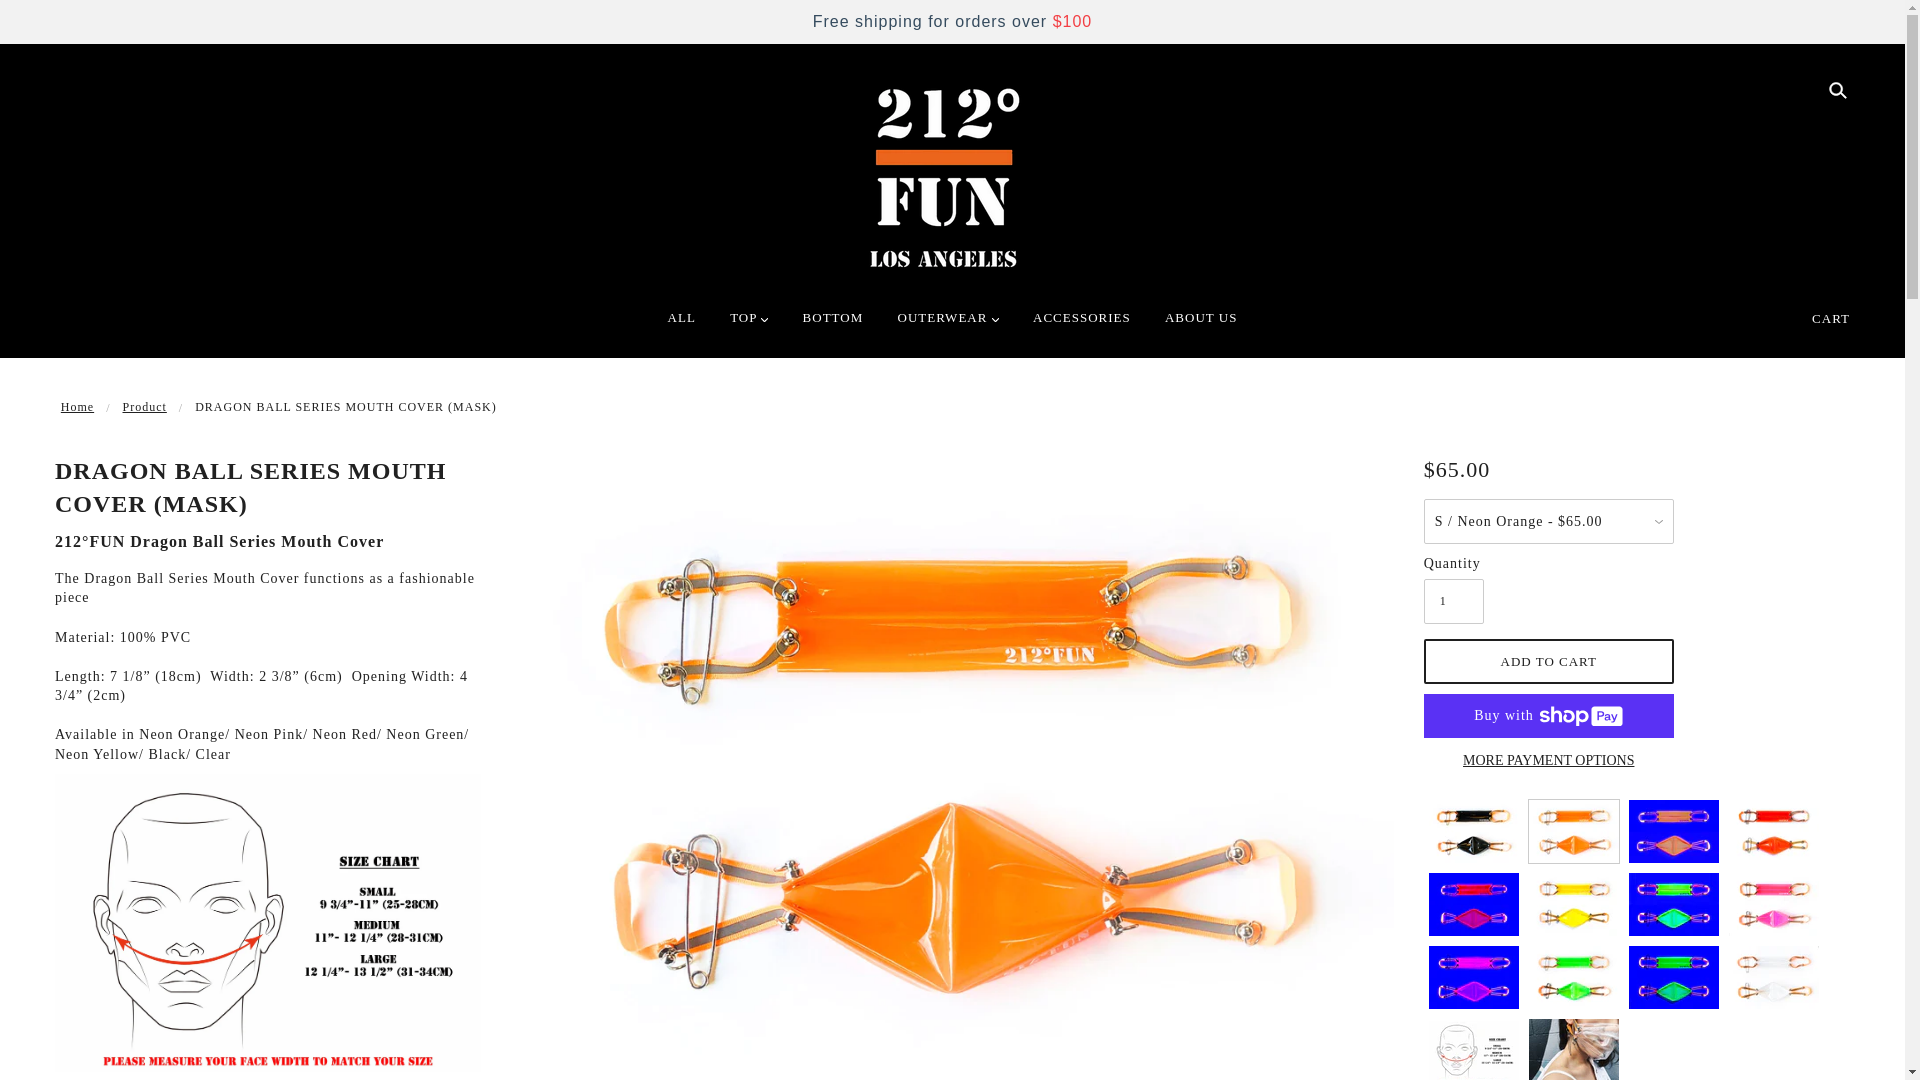  Describe the element at coordinates (1201, 326) in the screenshot. I see `ABOUT US` at that location.